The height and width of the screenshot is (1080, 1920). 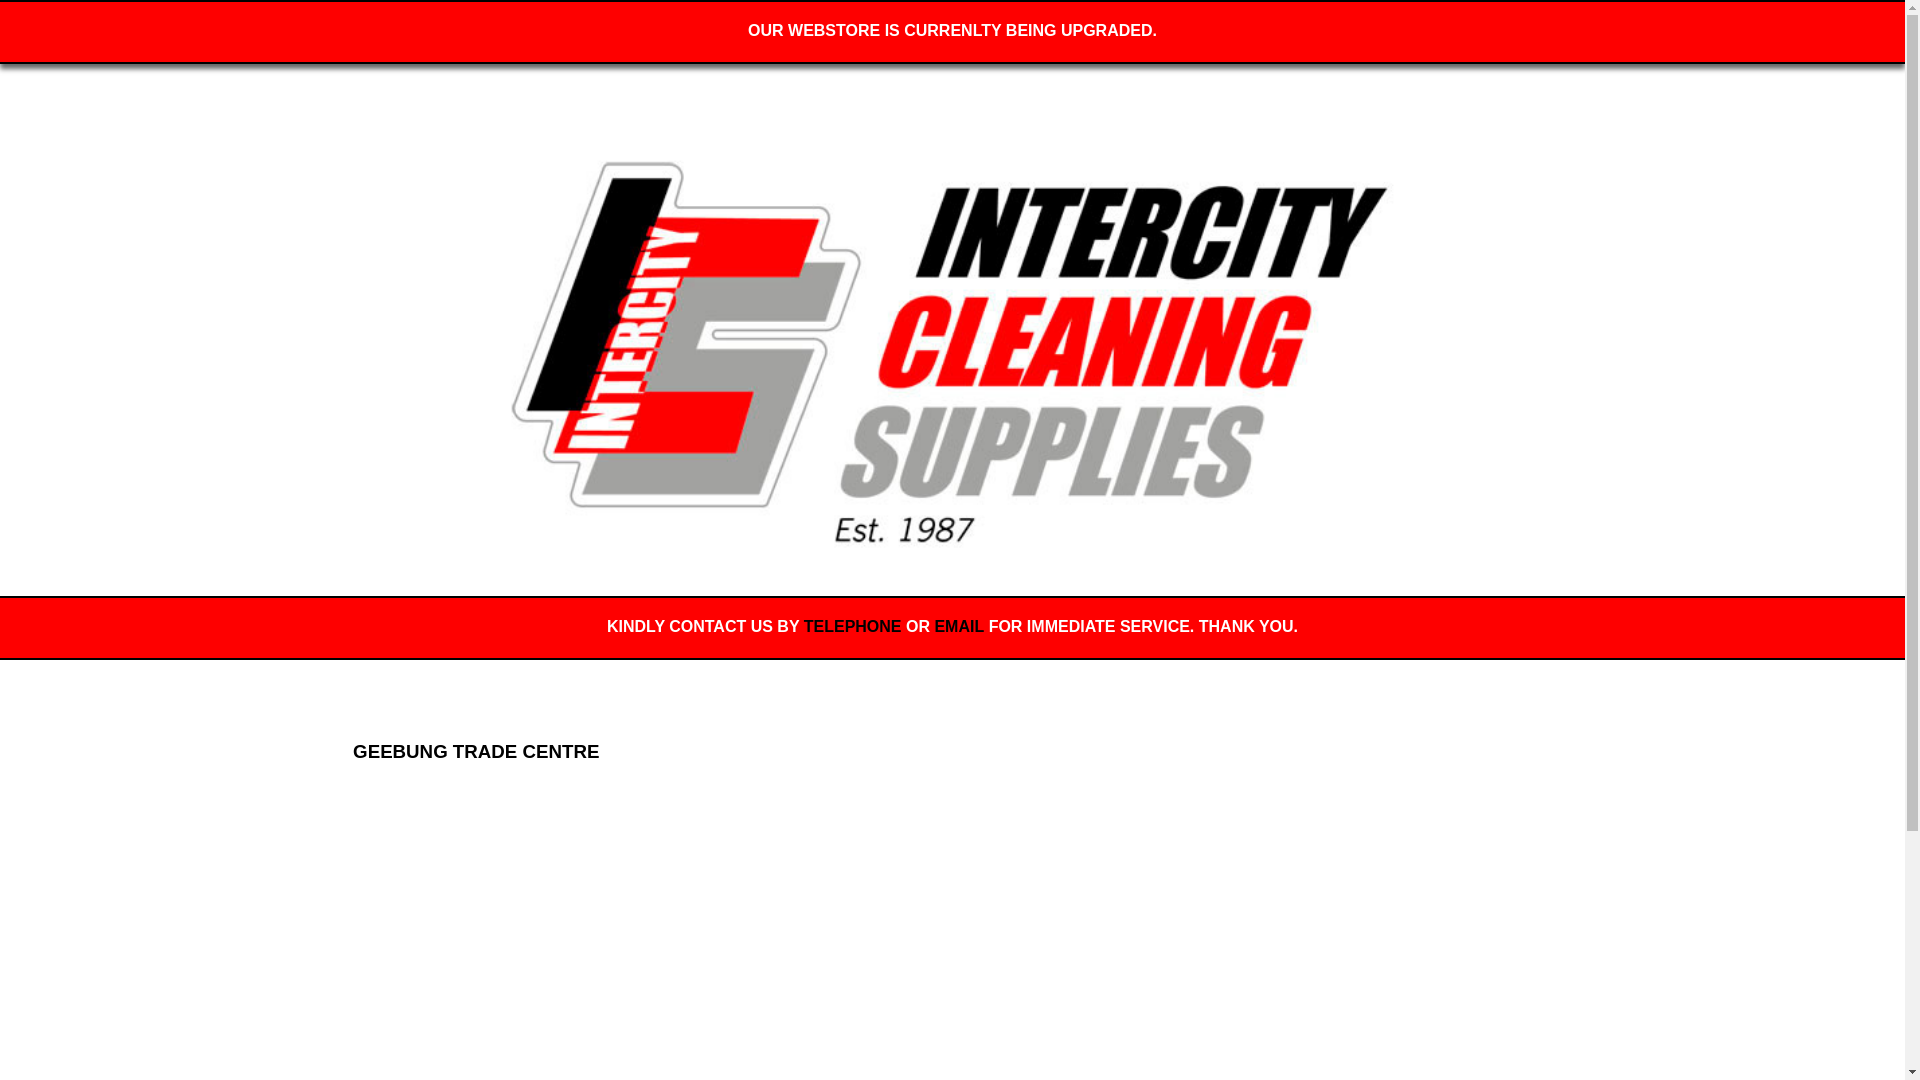 What do you see at coordinates (853, 626) in the screenshot?
I see `TELEPHONE` at bounding box center [853, 626].